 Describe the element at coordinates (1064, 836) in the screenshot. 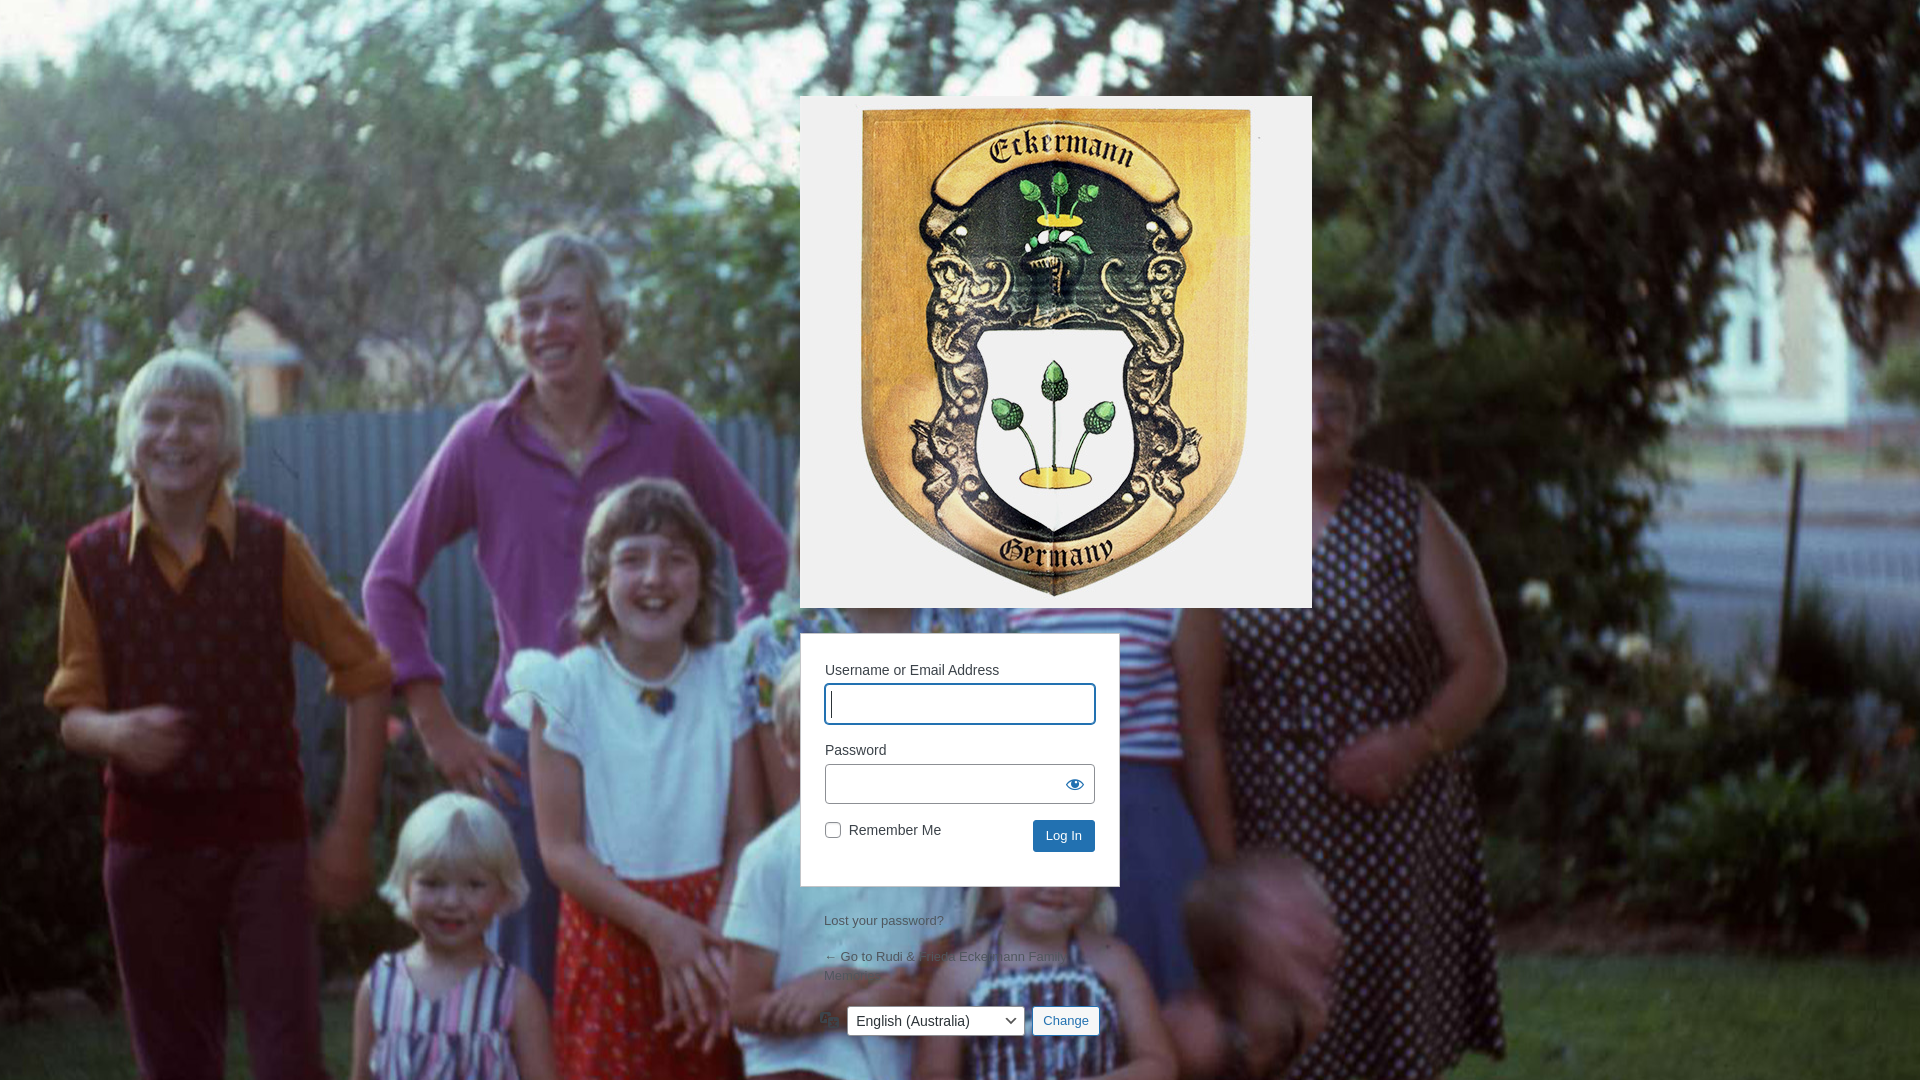

I see `Log In` at that location.